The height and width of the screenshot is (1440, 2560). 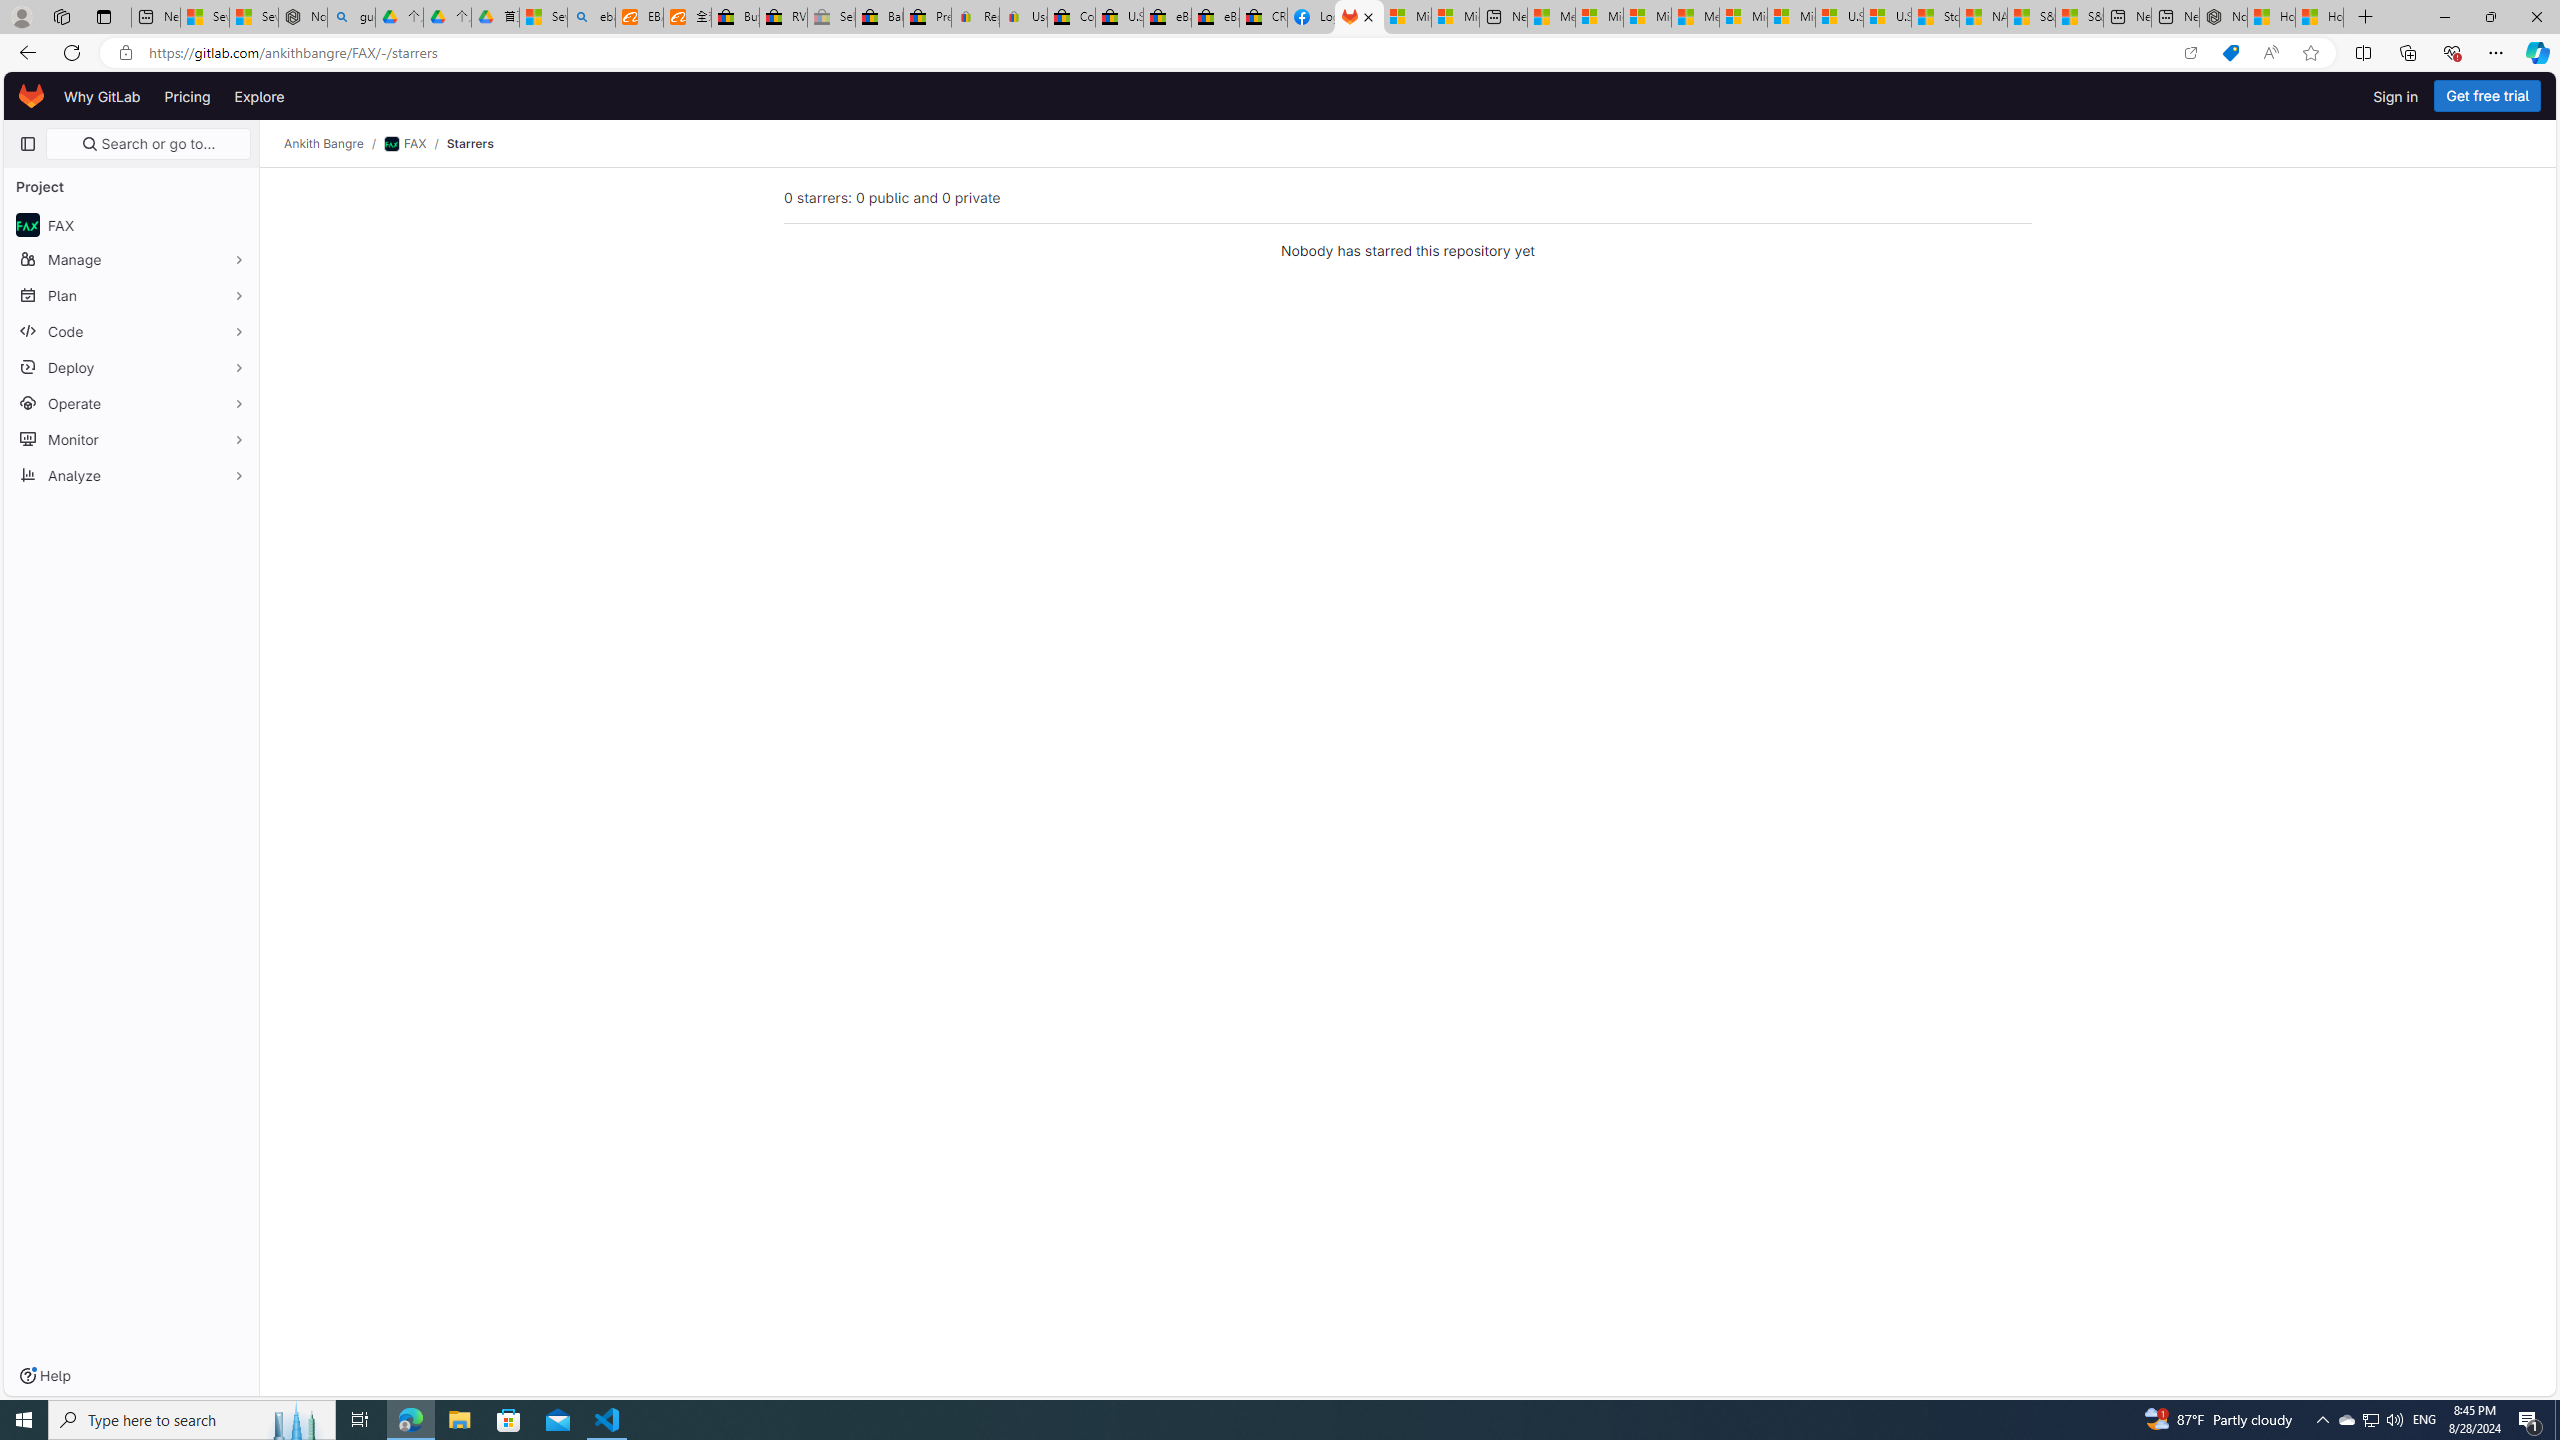 What do you see at coordinates (334, 144) in the screenshot?
I see `Ankith Bangre/` at bounding box center [334, 144].